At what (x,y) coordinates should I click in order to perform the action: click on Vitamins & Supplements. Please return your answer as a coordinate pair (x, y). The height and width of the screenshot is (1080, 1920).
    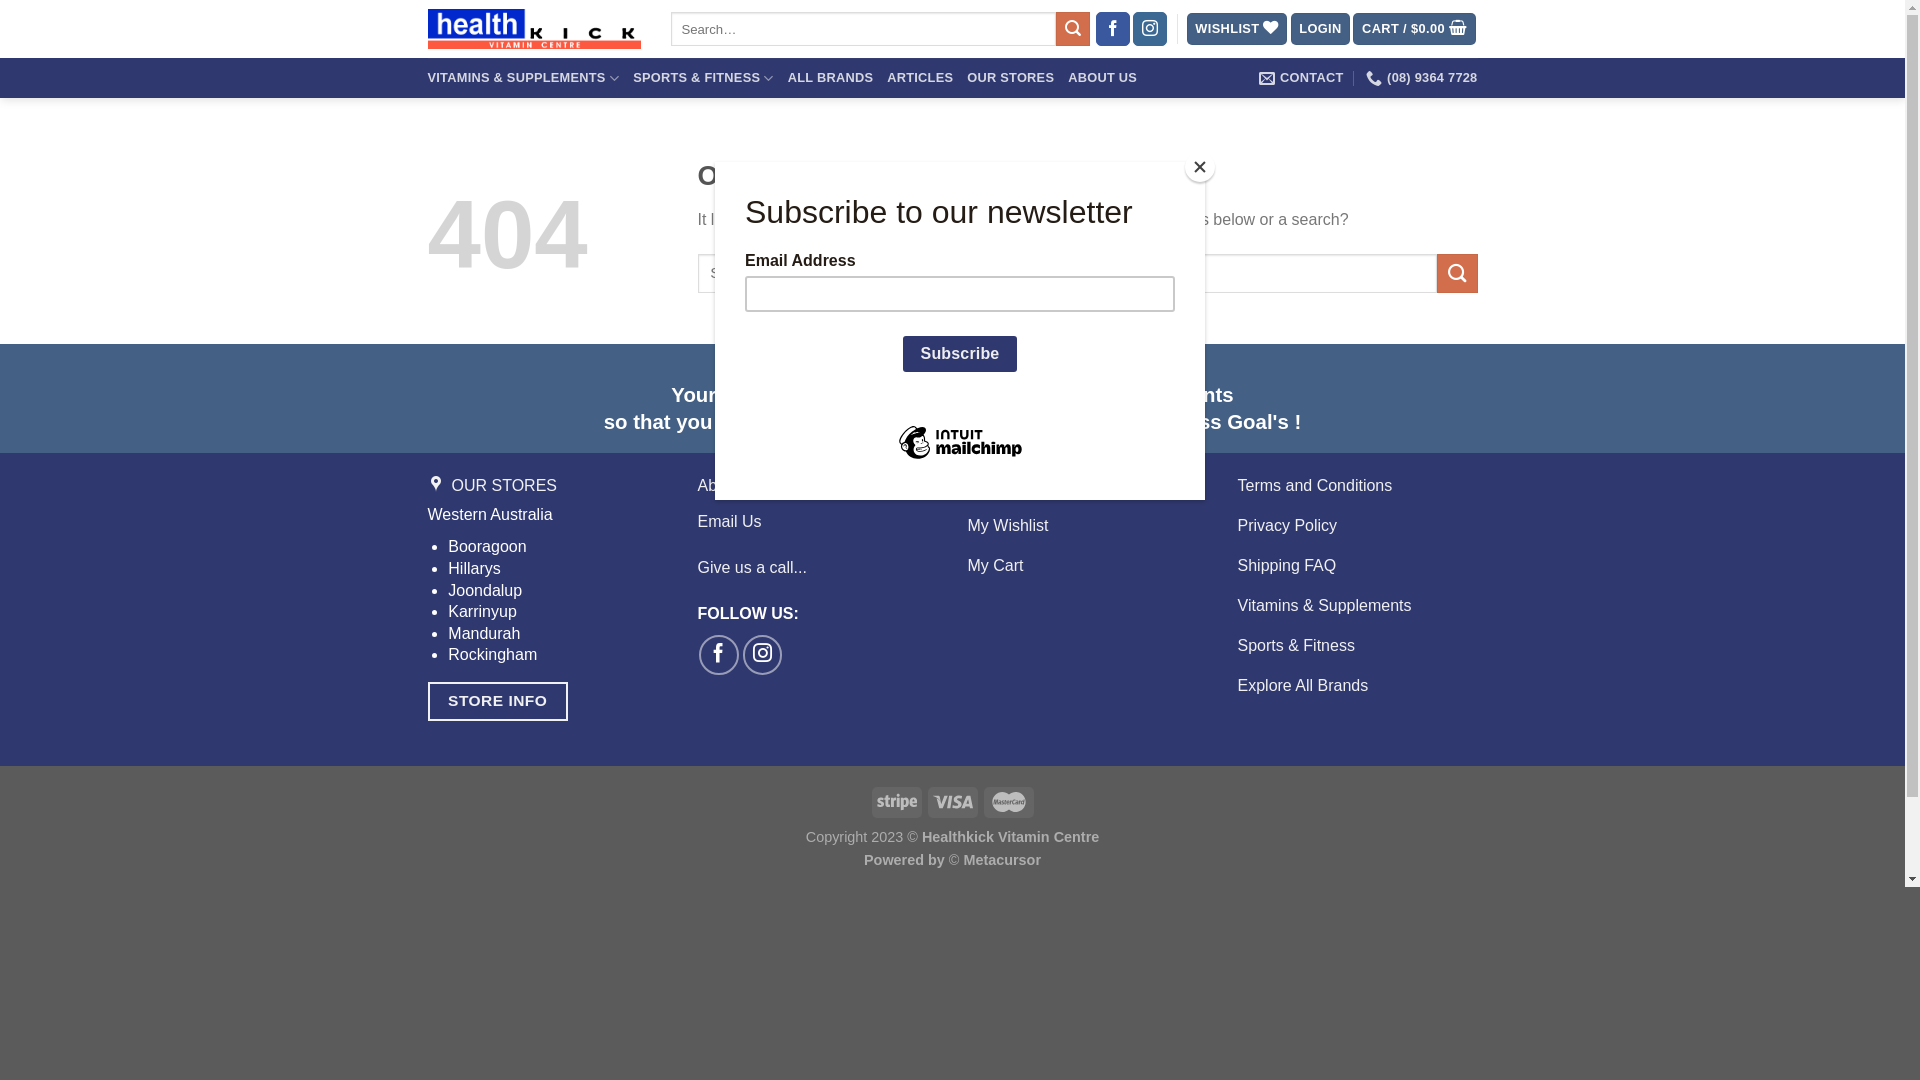
    Looking at the image, I should click on (1358, 609).